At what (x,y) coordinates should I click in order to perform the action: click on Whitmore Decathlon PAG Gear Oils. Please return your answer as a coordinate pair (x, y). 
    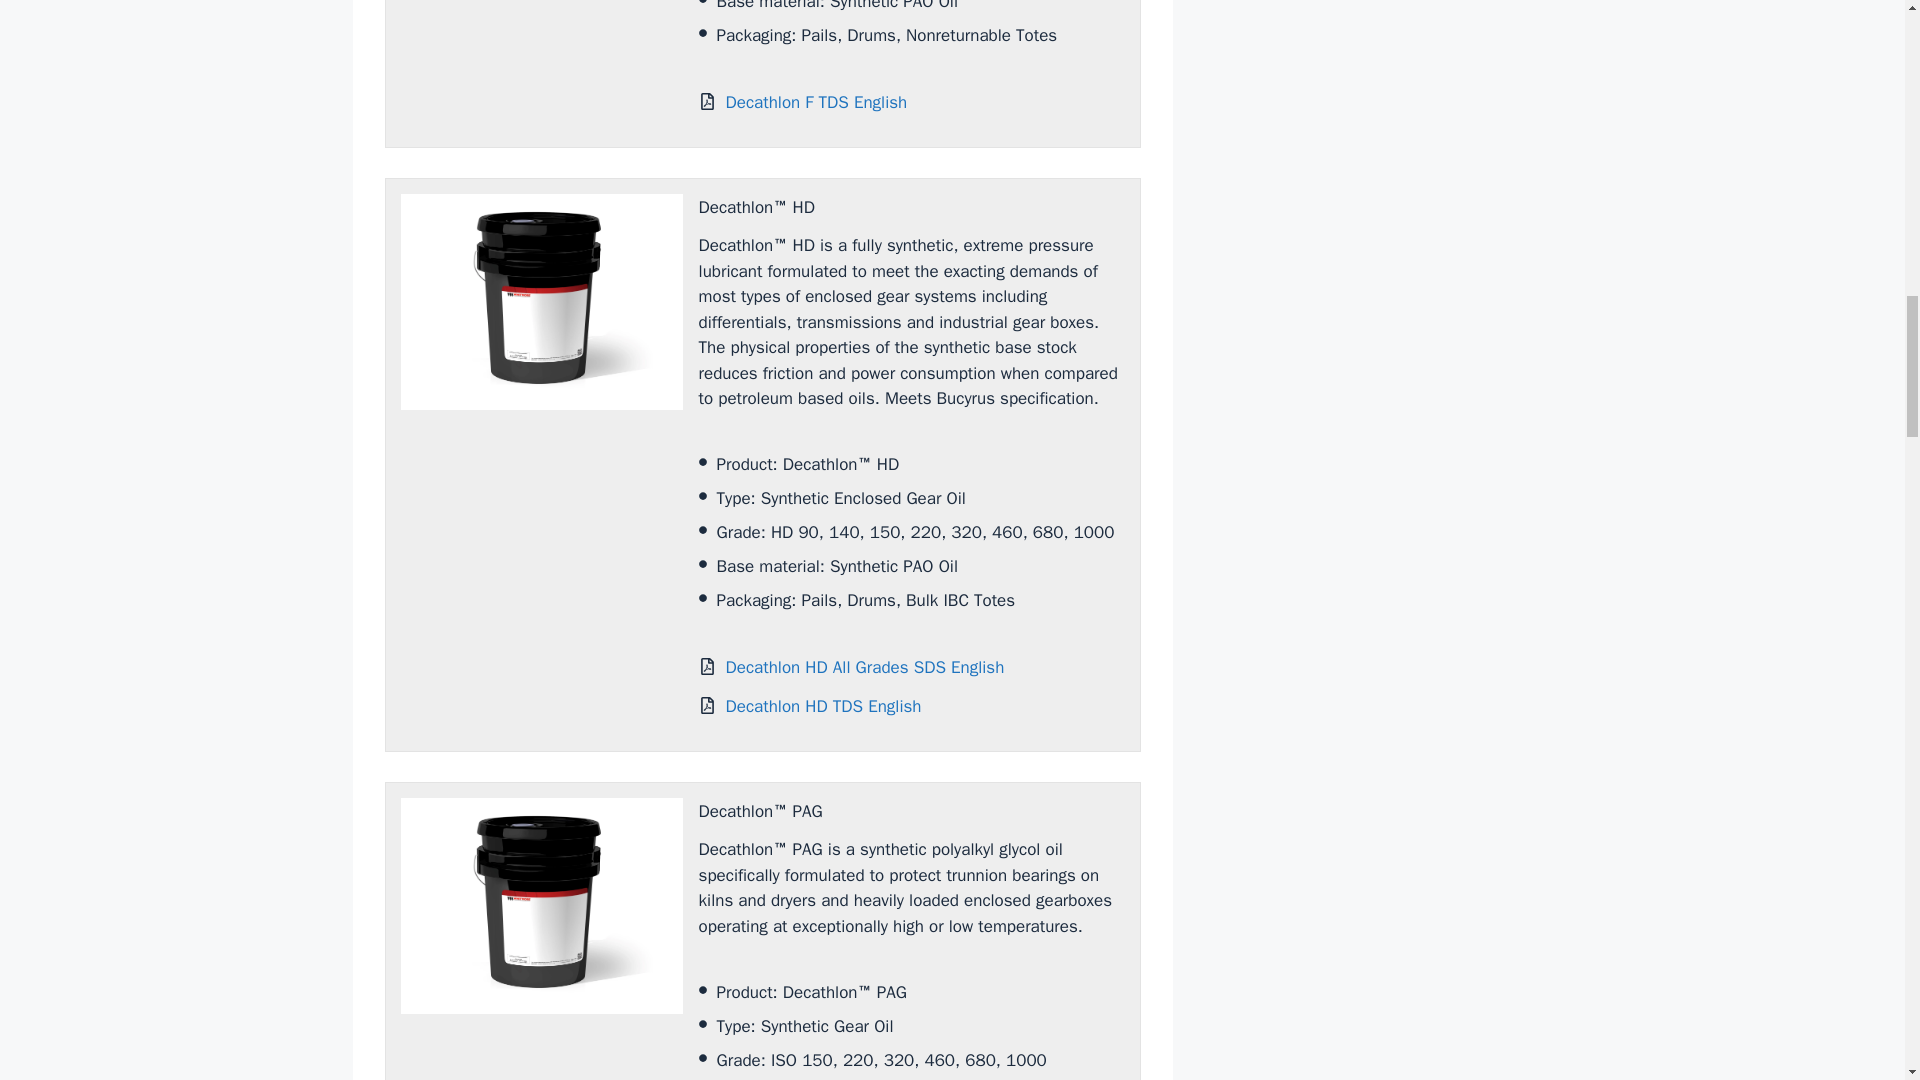
    Looking at the image, I should click on (540, 906).